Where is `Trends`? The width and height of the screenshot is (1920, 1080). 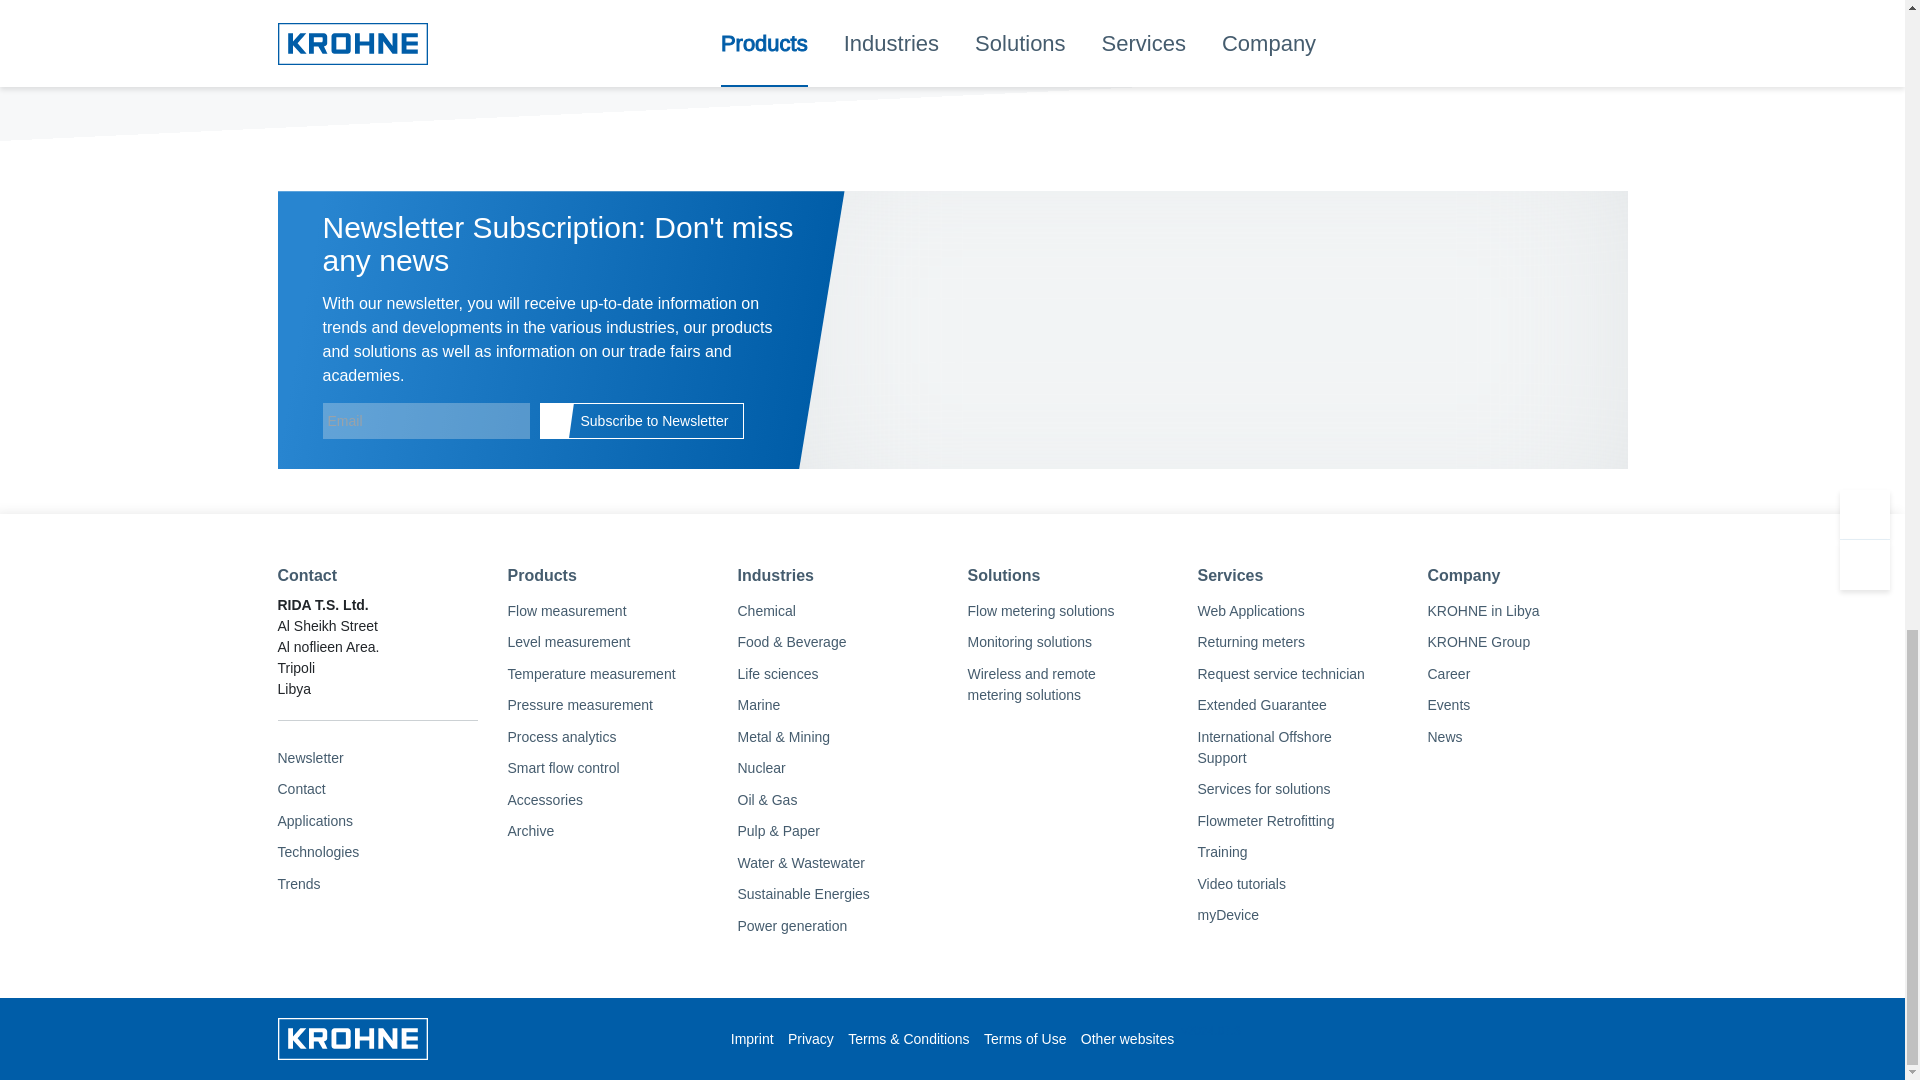 Trends is located at coordinates (378, 884).